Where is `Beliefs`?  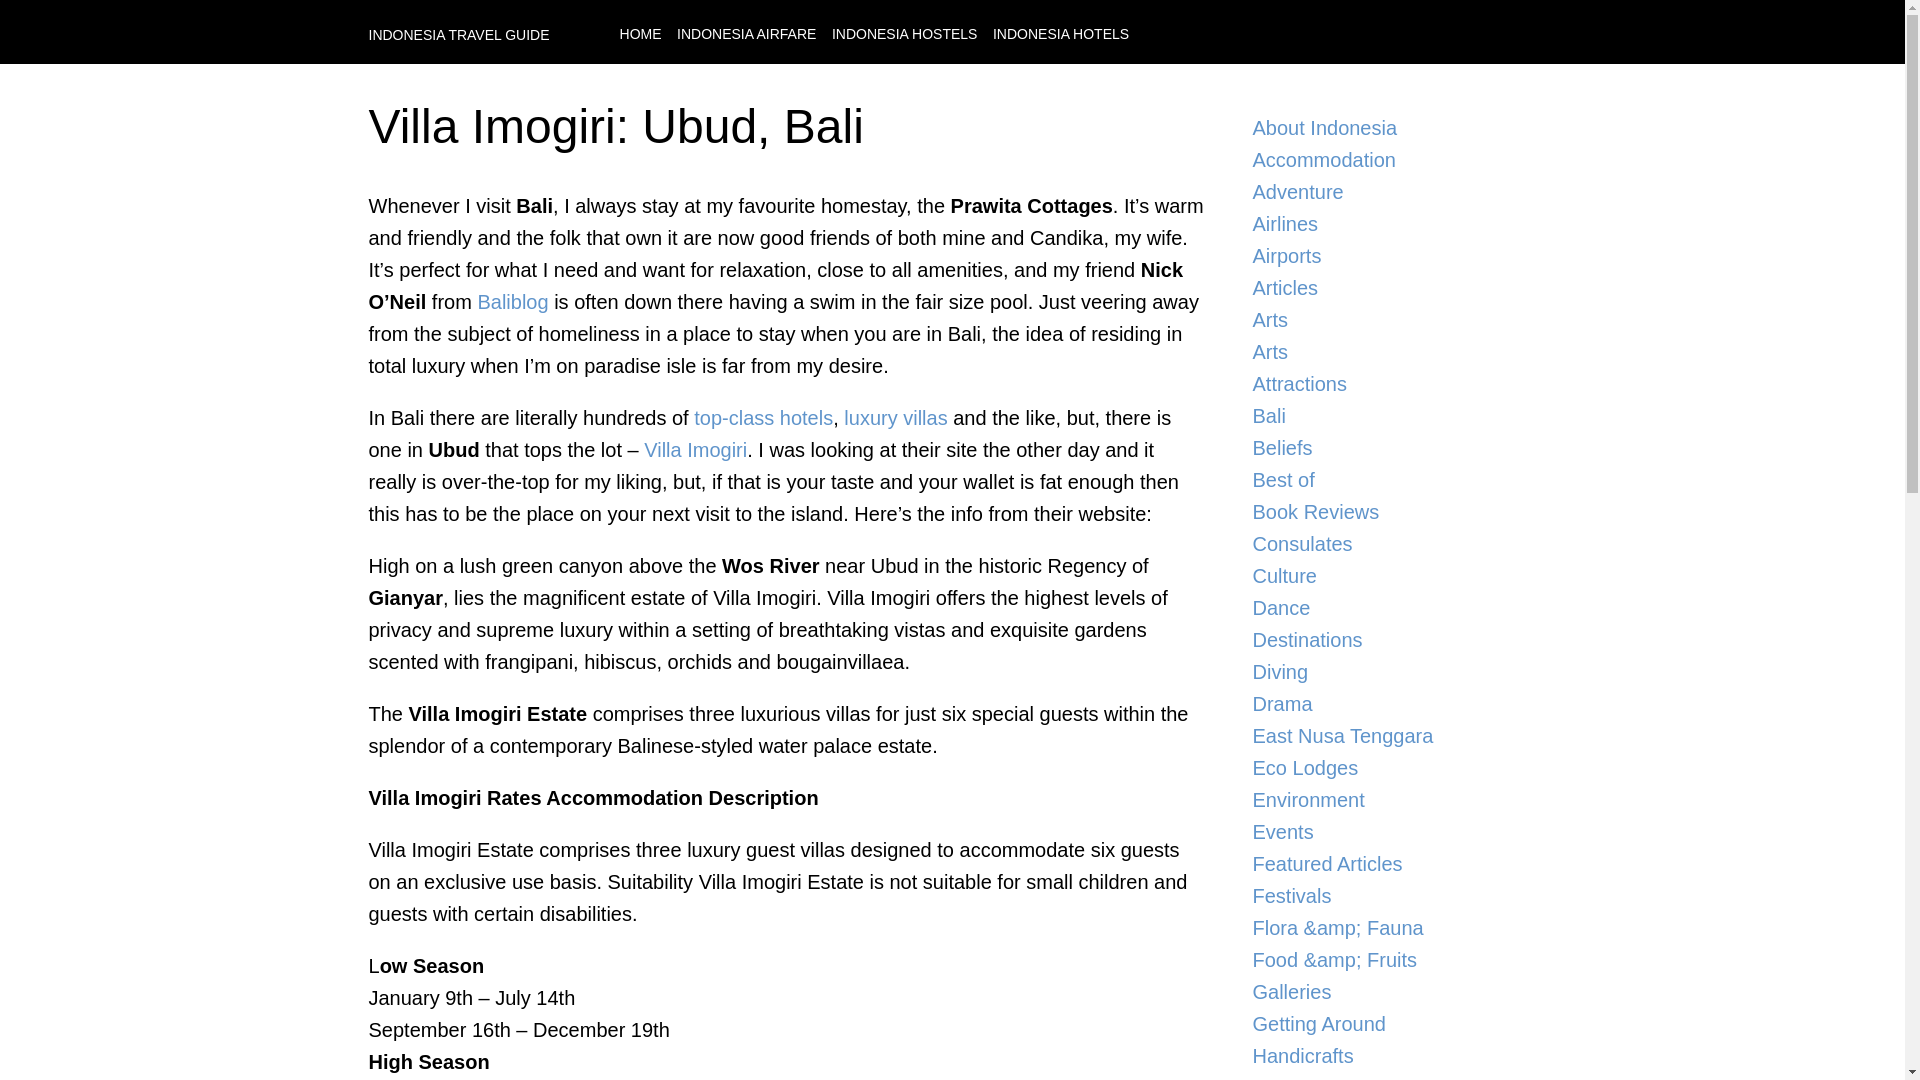
Beliefs is located at coordinates (1386, 448).